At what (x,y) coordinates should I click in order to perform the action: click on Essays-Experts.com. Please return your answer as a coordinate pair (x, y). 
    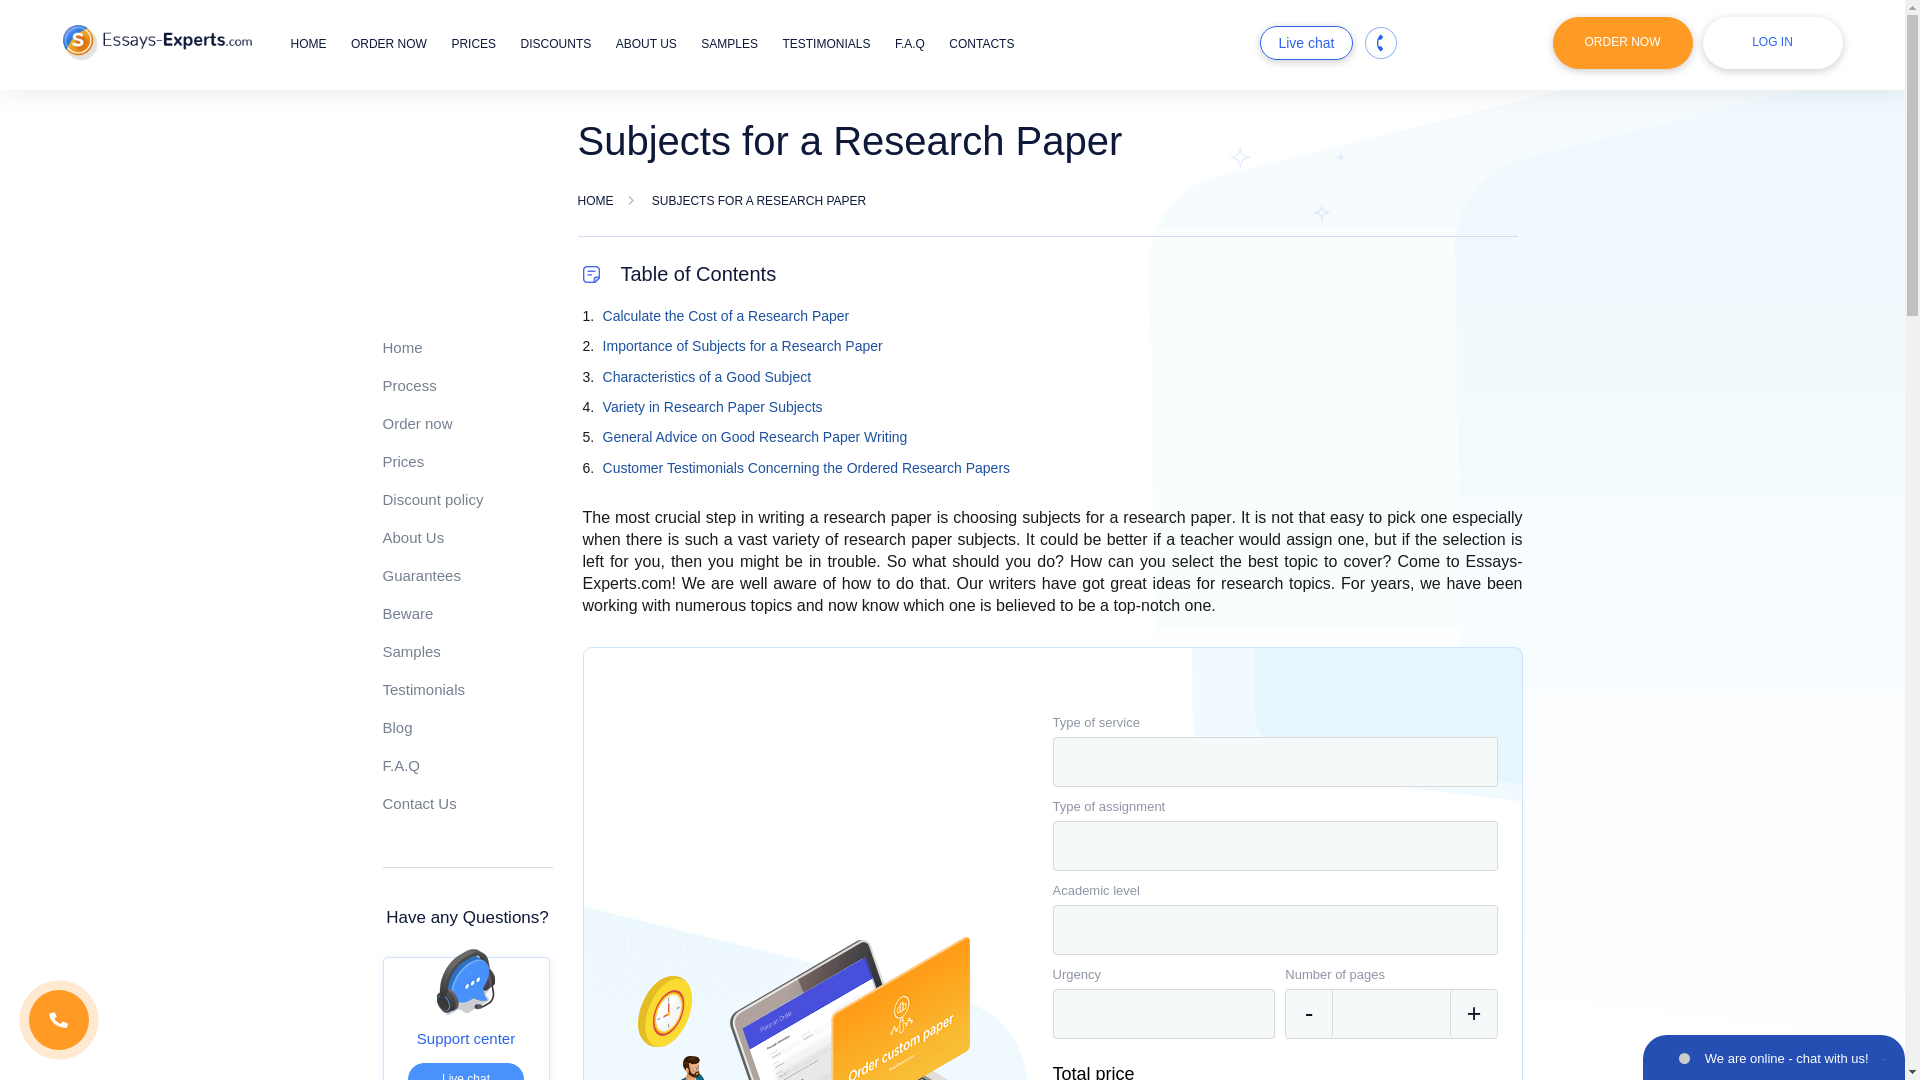
    Looking at the image, I should click on (156, 42).